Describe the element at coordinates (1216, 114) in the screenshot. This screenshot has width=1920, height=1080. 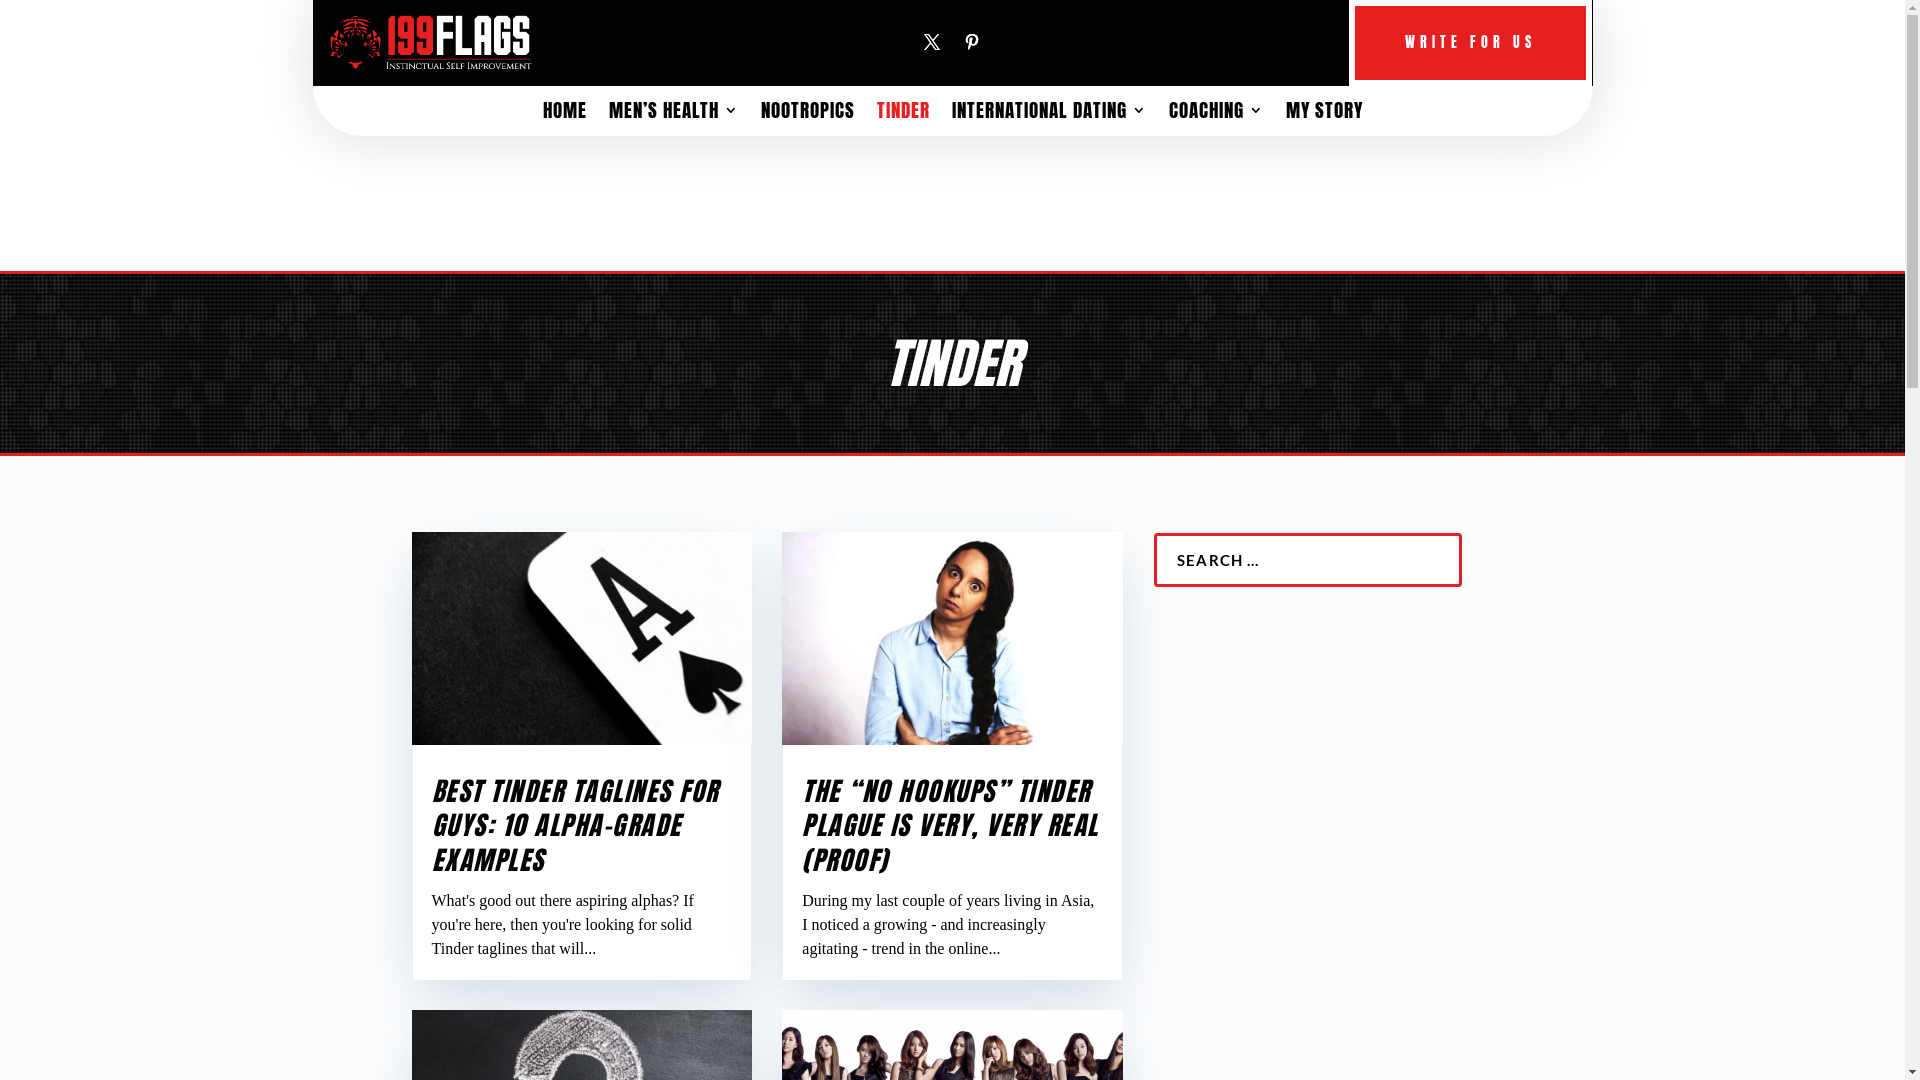
I see `COACHING` at that location.